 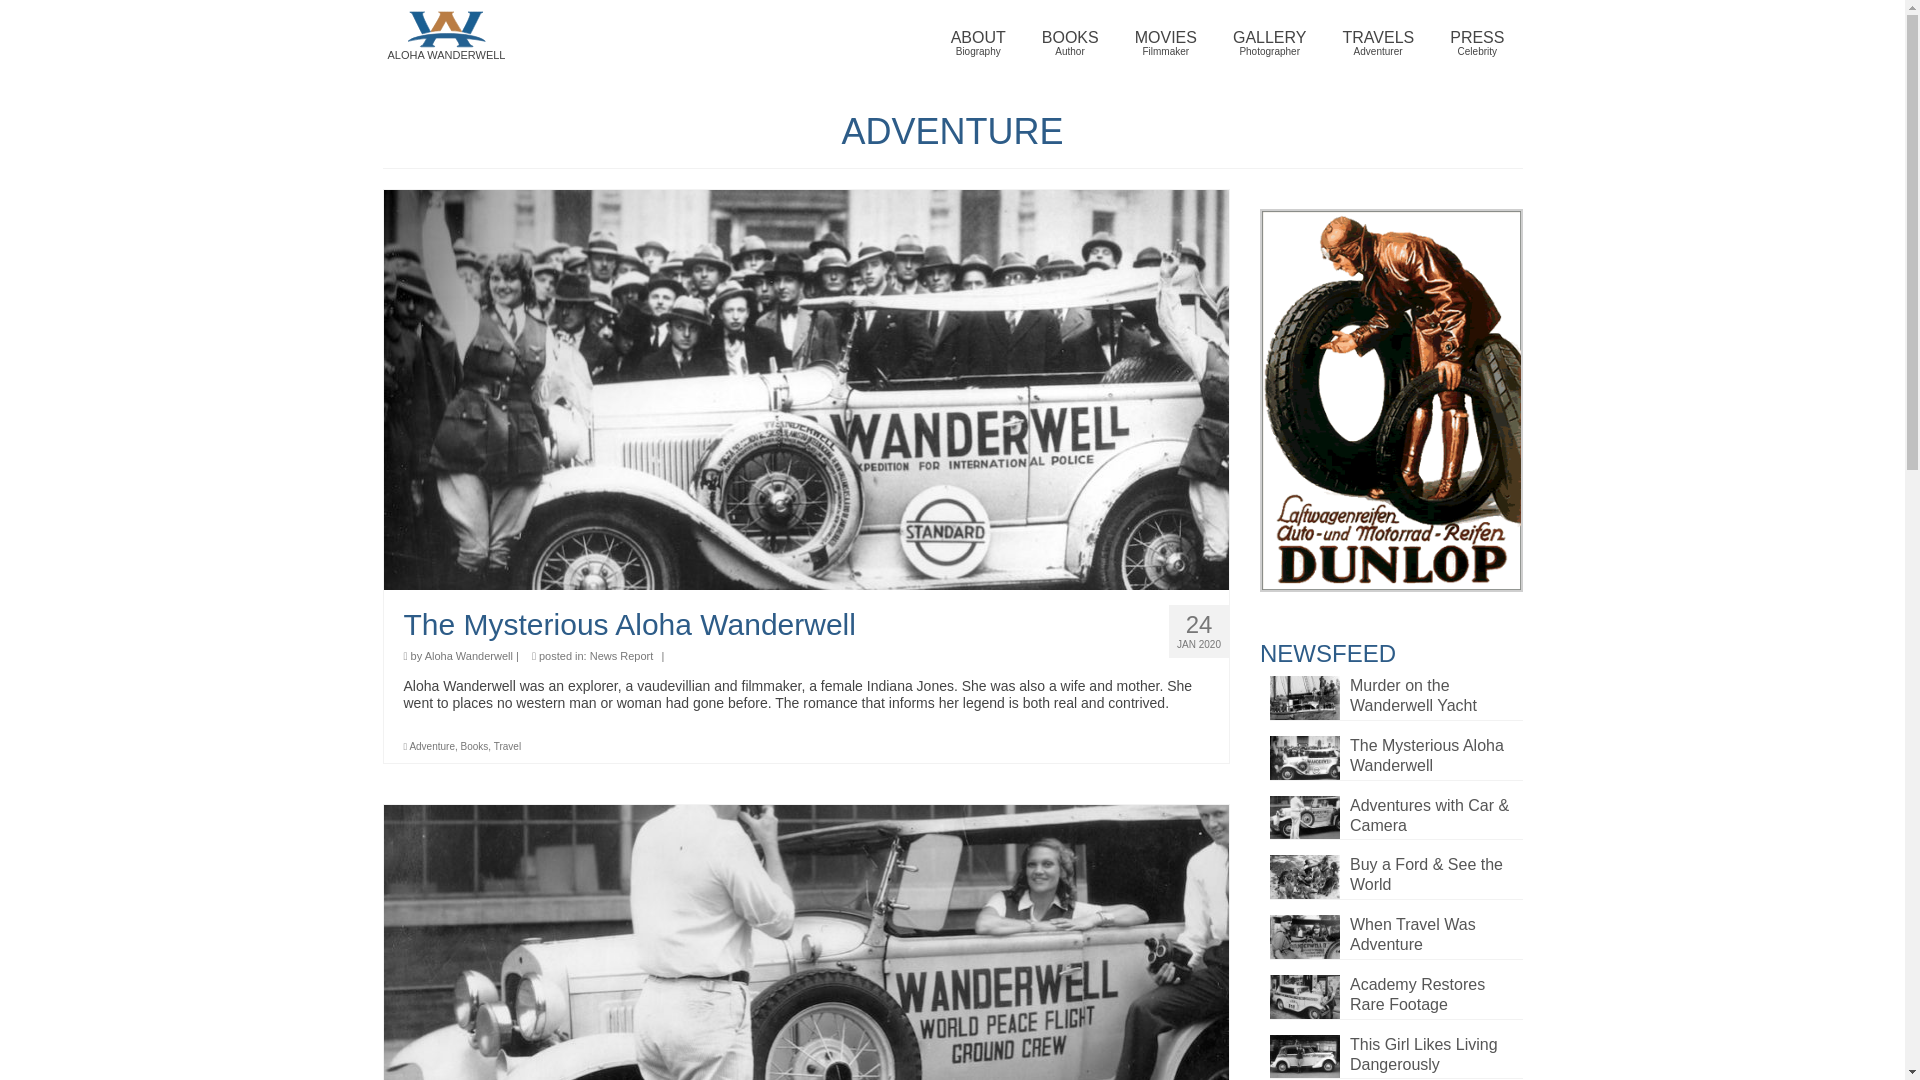 I want to click on Biography, so click(x=1477, y=43).